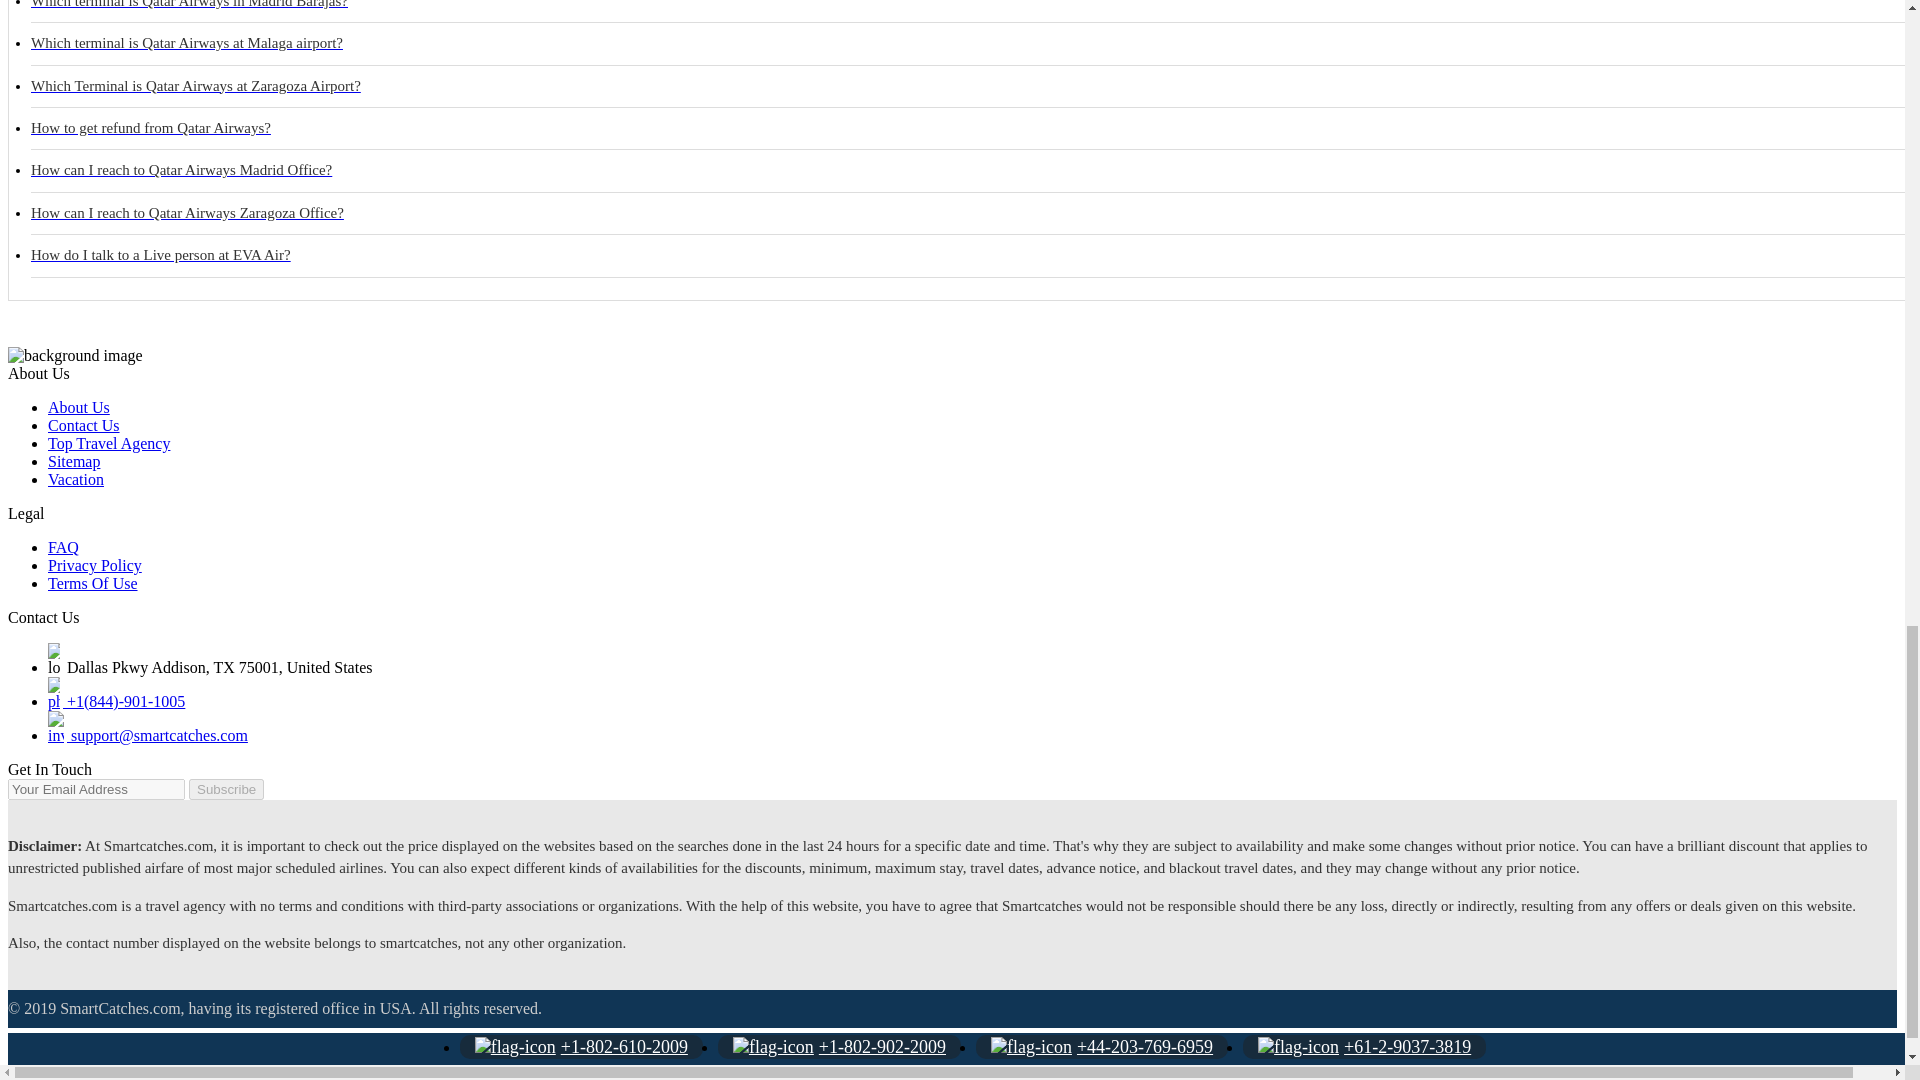  I want to click on About Us, so click(78, 406).